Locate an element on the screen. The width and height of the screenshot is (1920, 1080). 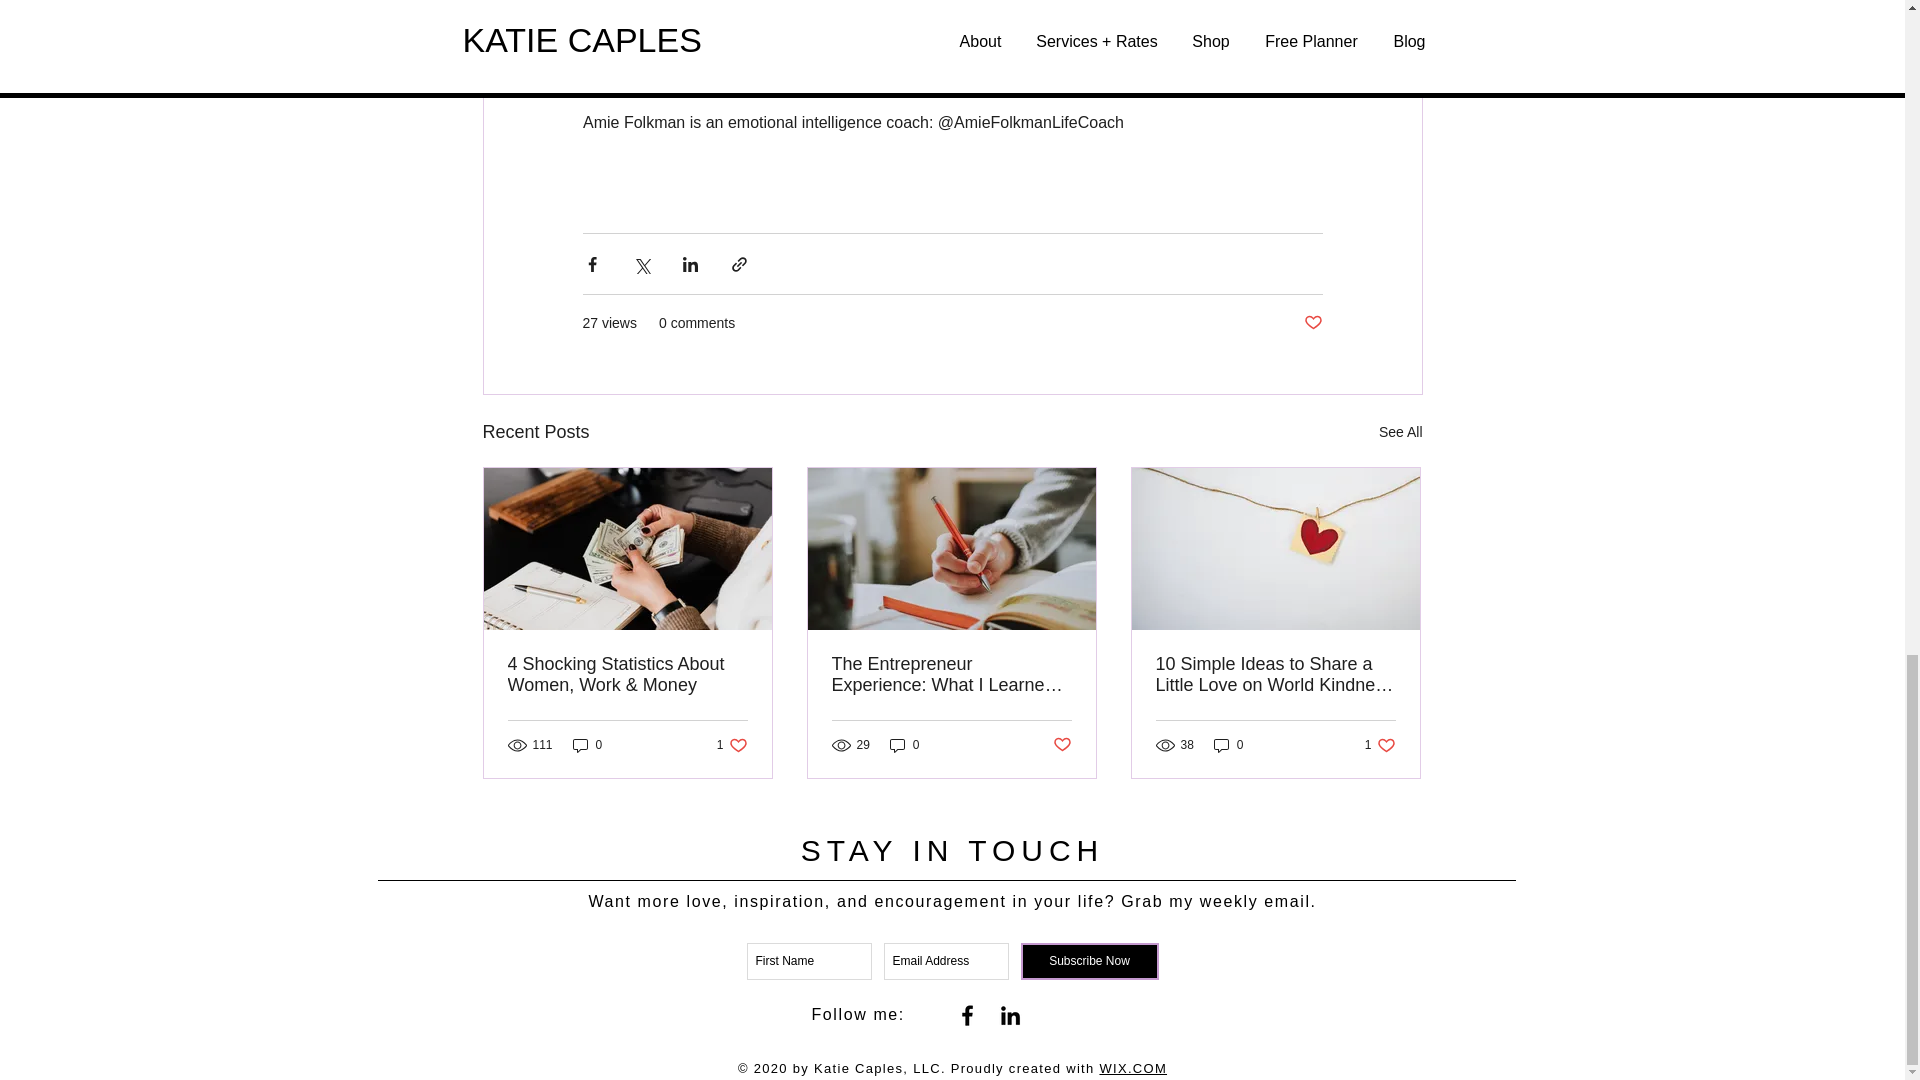
10 Simple Ideas to Share a Little Love on World Kindness Day is located at coordinates (1132, 1068).